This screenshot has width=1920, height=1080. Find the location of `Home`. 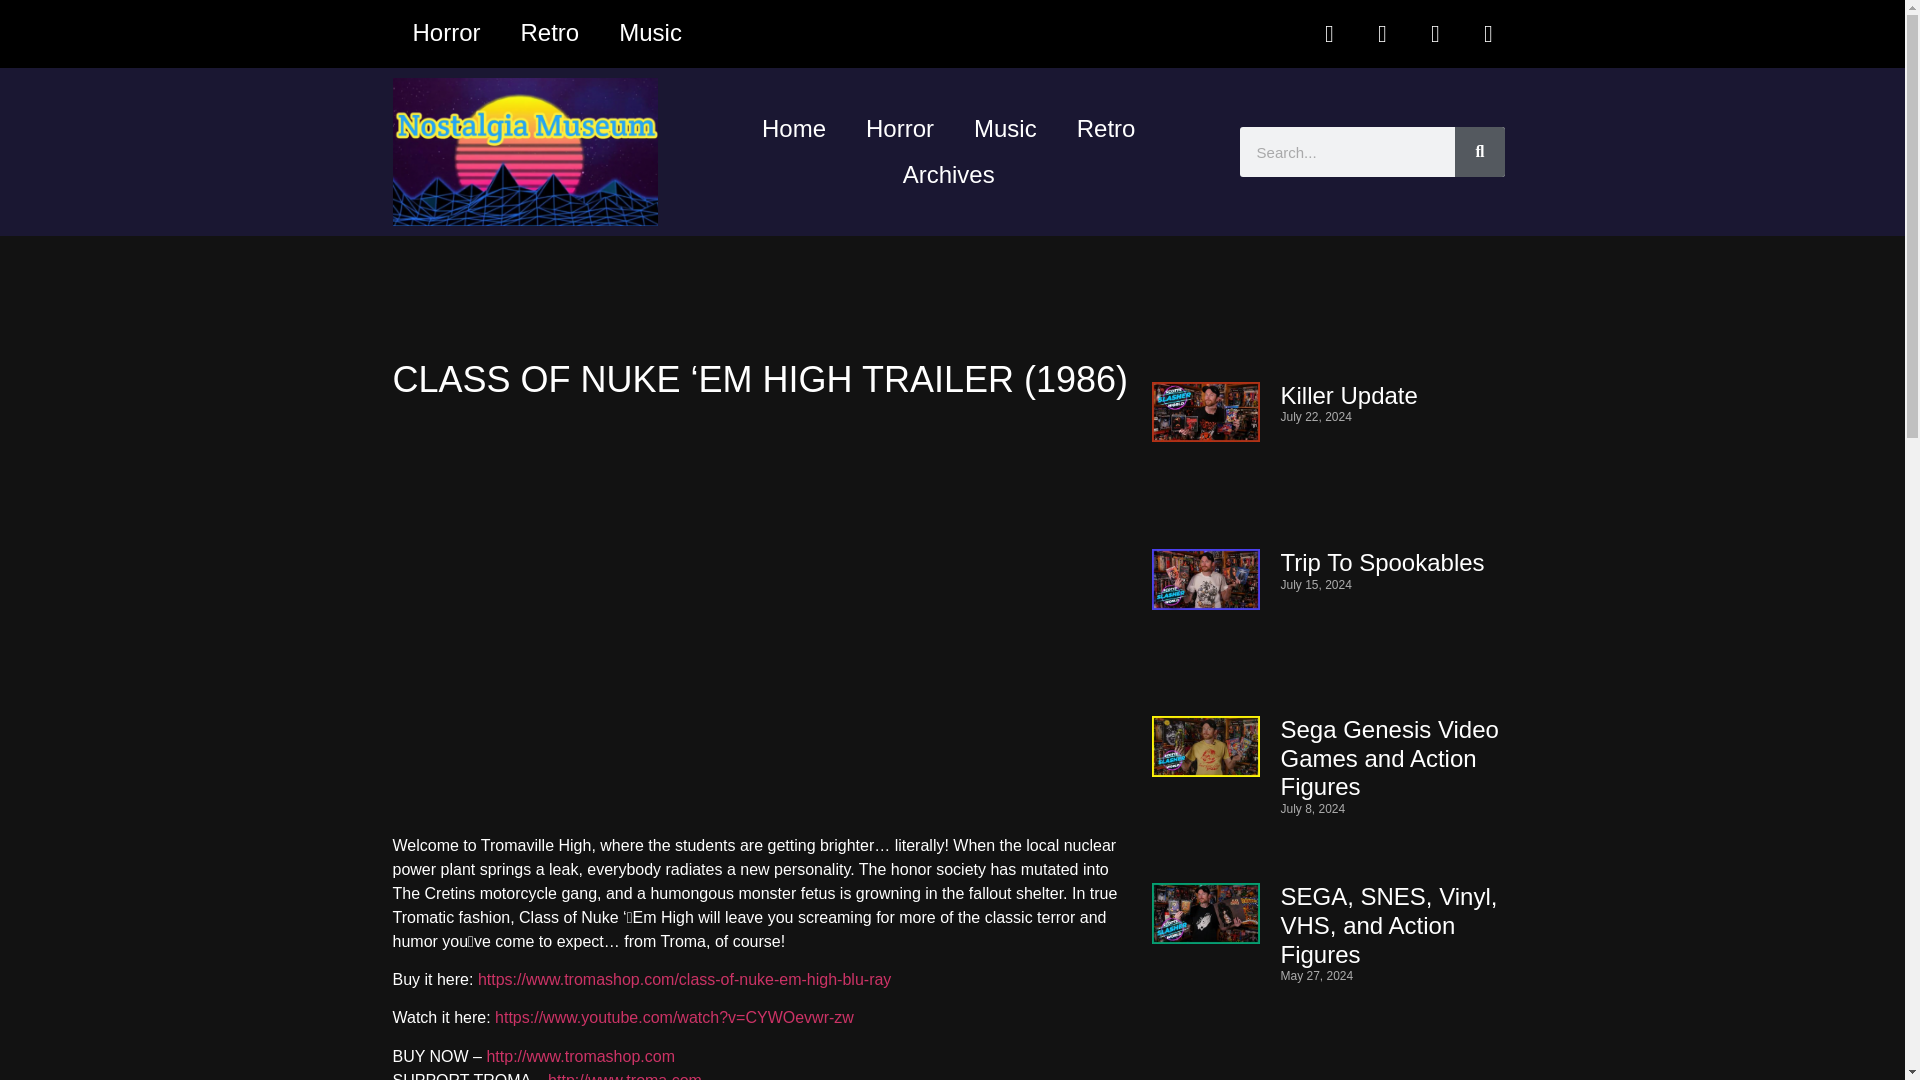

Home is located at coordinates (794, 128).